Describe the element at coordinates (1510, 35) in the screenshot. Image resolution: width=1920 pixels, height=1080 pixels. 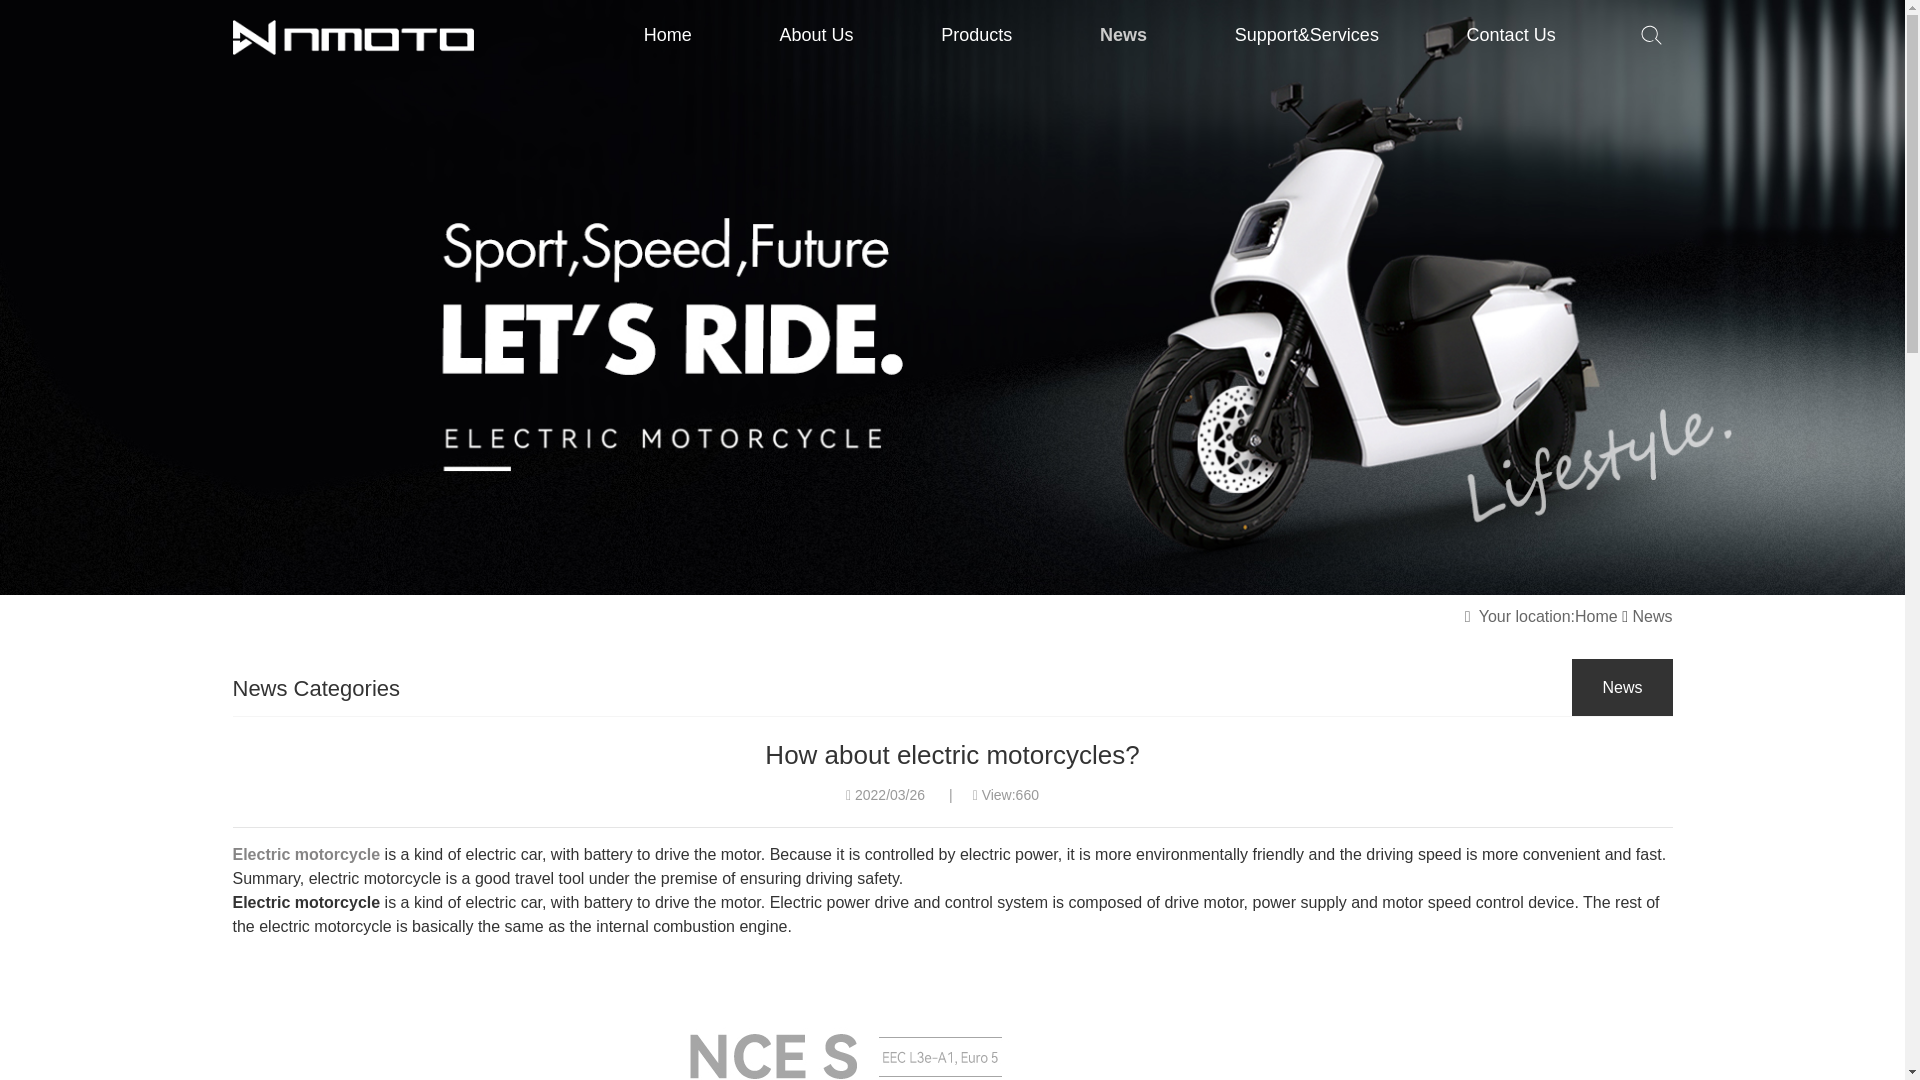
I see `Contact Us` at that location.